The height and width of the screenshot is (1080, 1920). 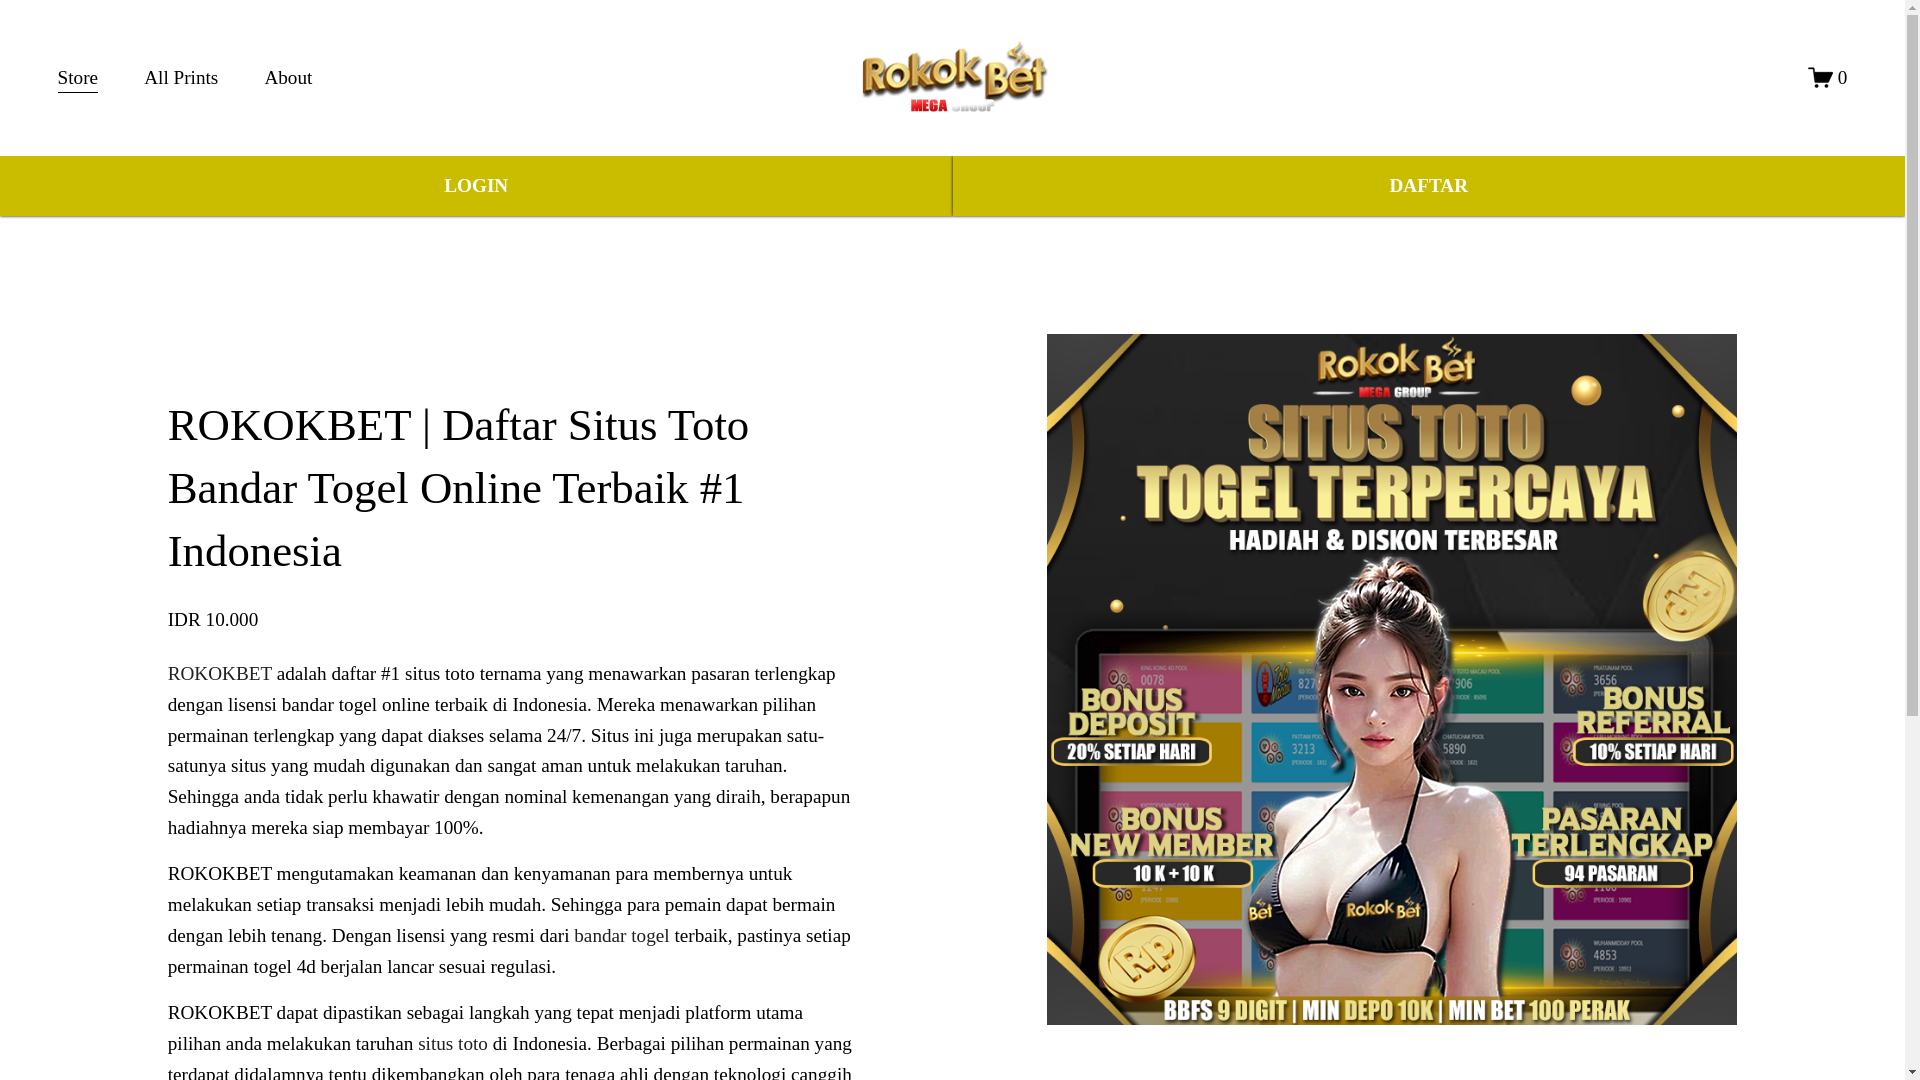 I want to click on situs toto, so click(x=452, y=1043).